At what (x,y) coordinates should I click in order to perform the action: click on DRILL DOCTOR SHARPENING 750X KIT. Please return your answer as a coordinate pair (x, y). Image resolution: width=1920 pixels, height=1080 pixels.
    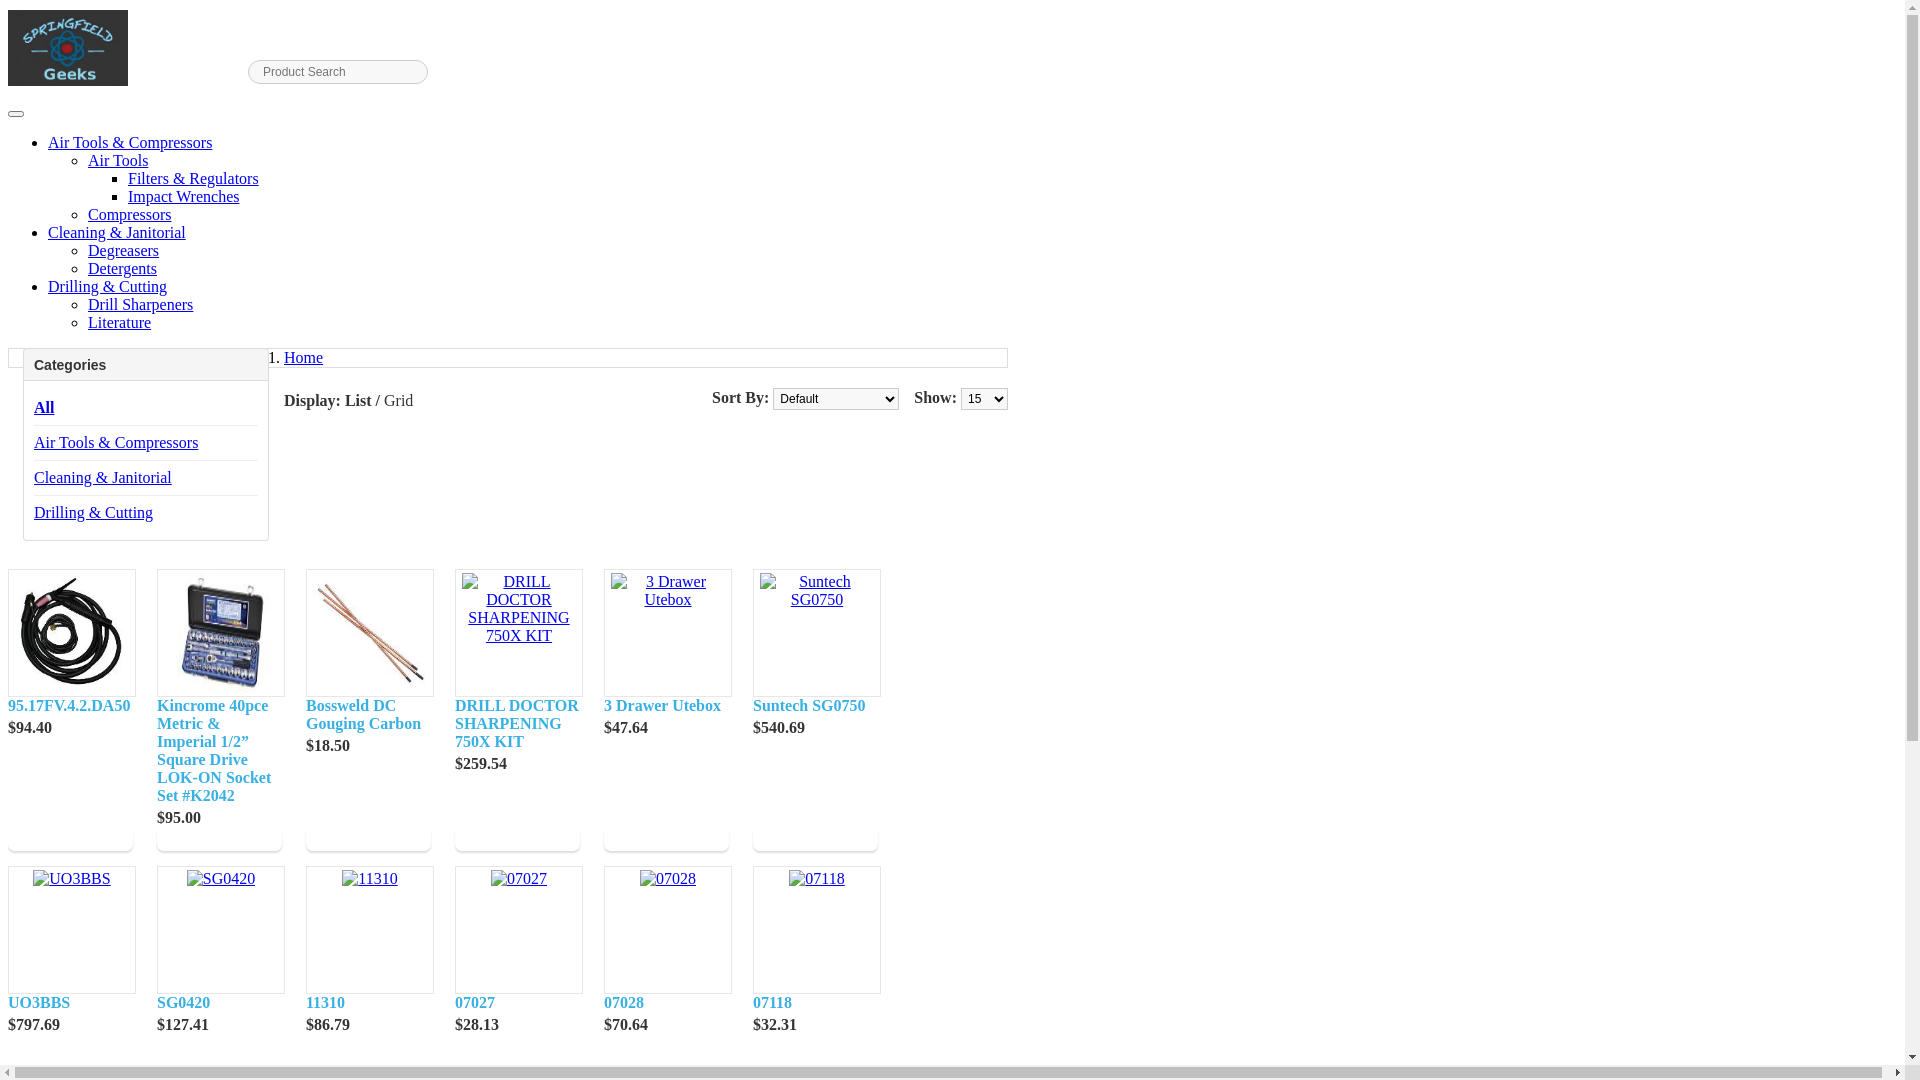
    Looking at the image, I should click on (518, 724).